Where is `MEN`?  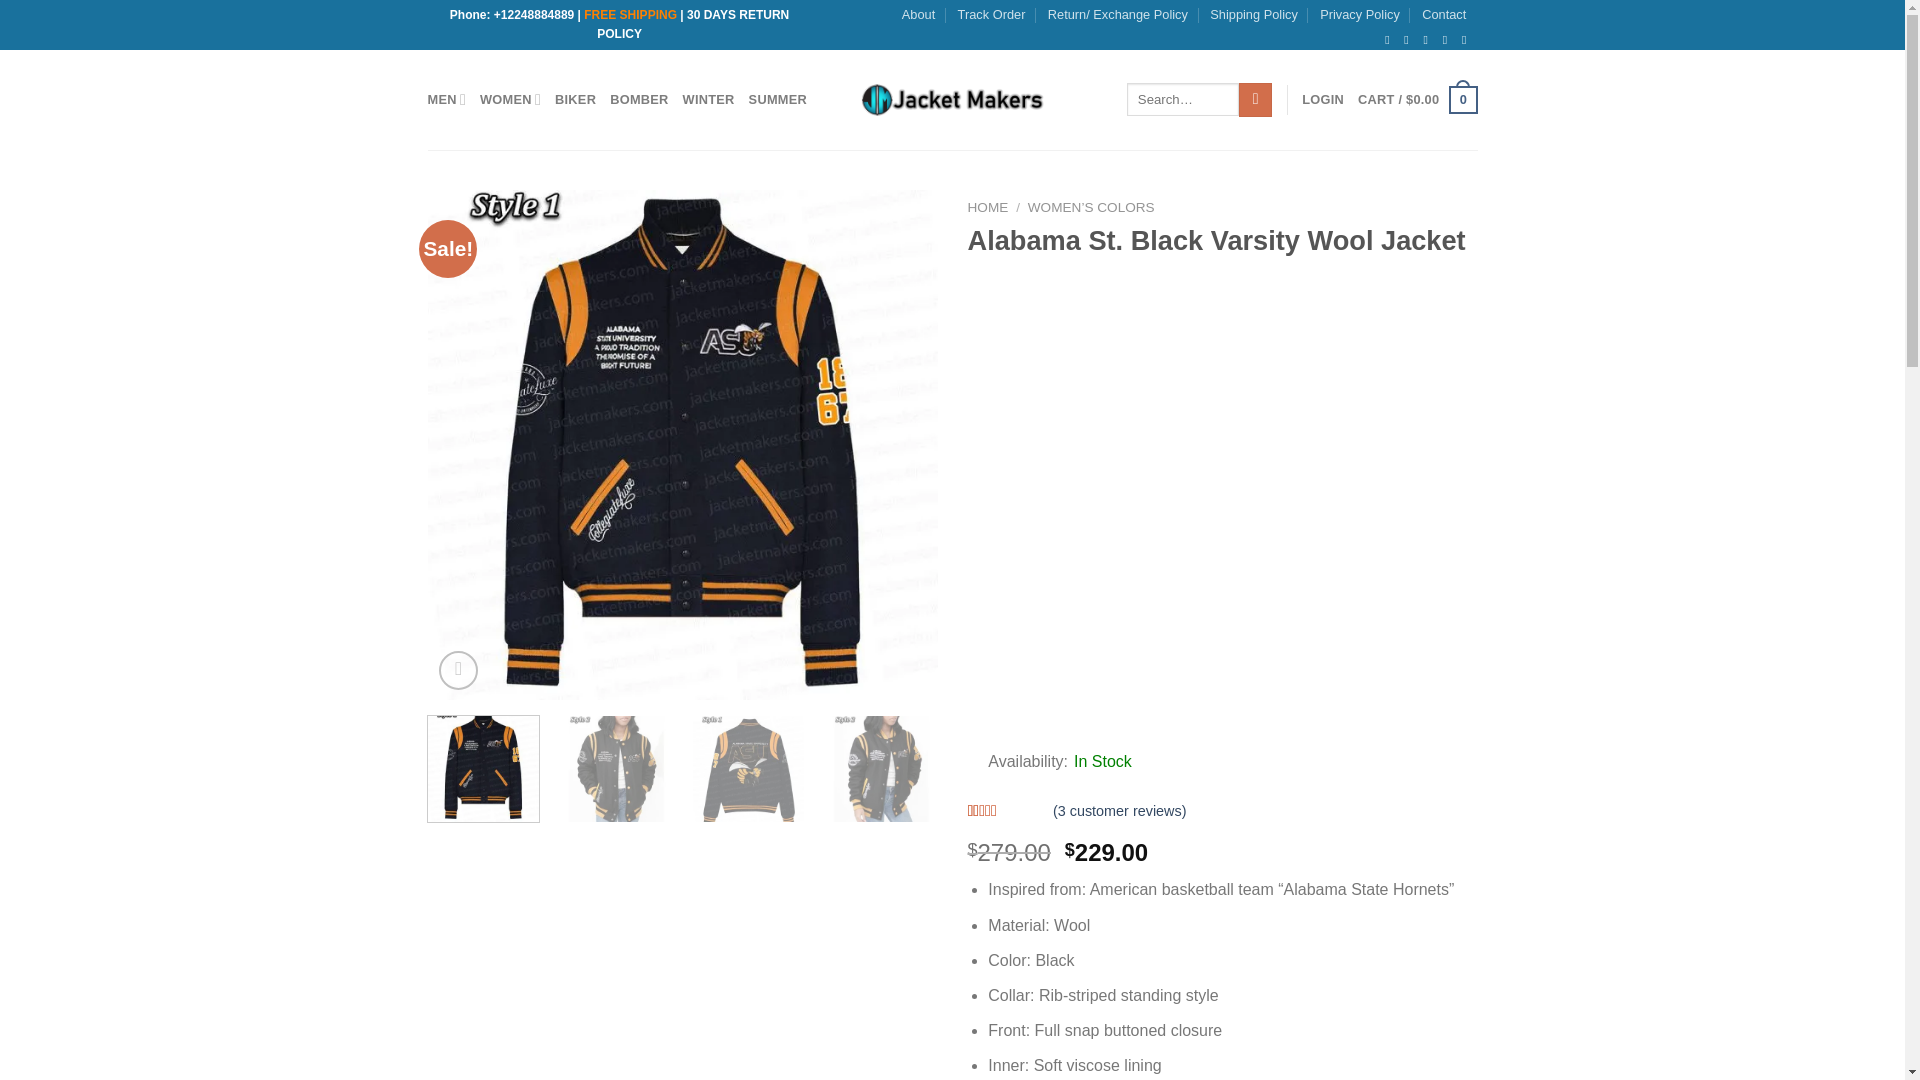
MEN is located at coordinates (447, 98).